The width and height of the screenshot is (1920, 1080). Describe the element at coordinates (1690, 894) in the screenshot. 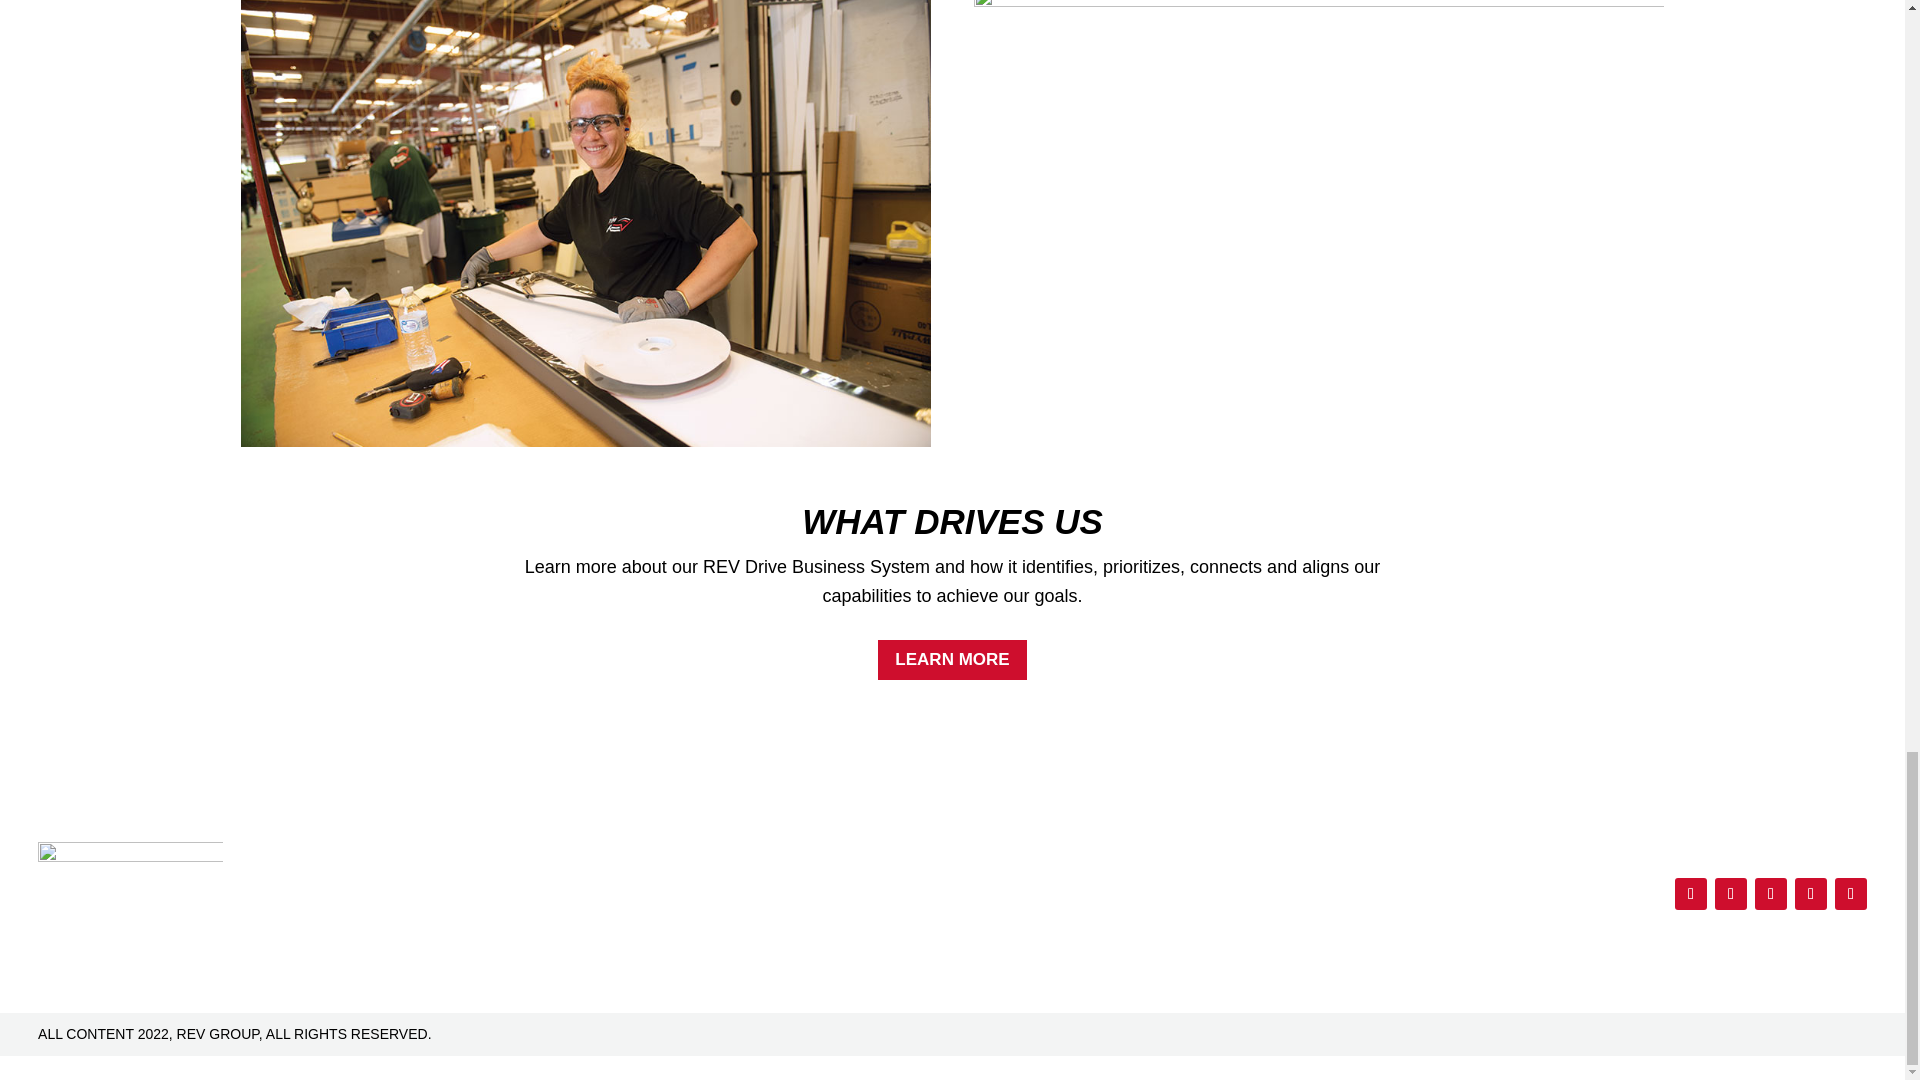

I see `Follow on Facebook` at that location.